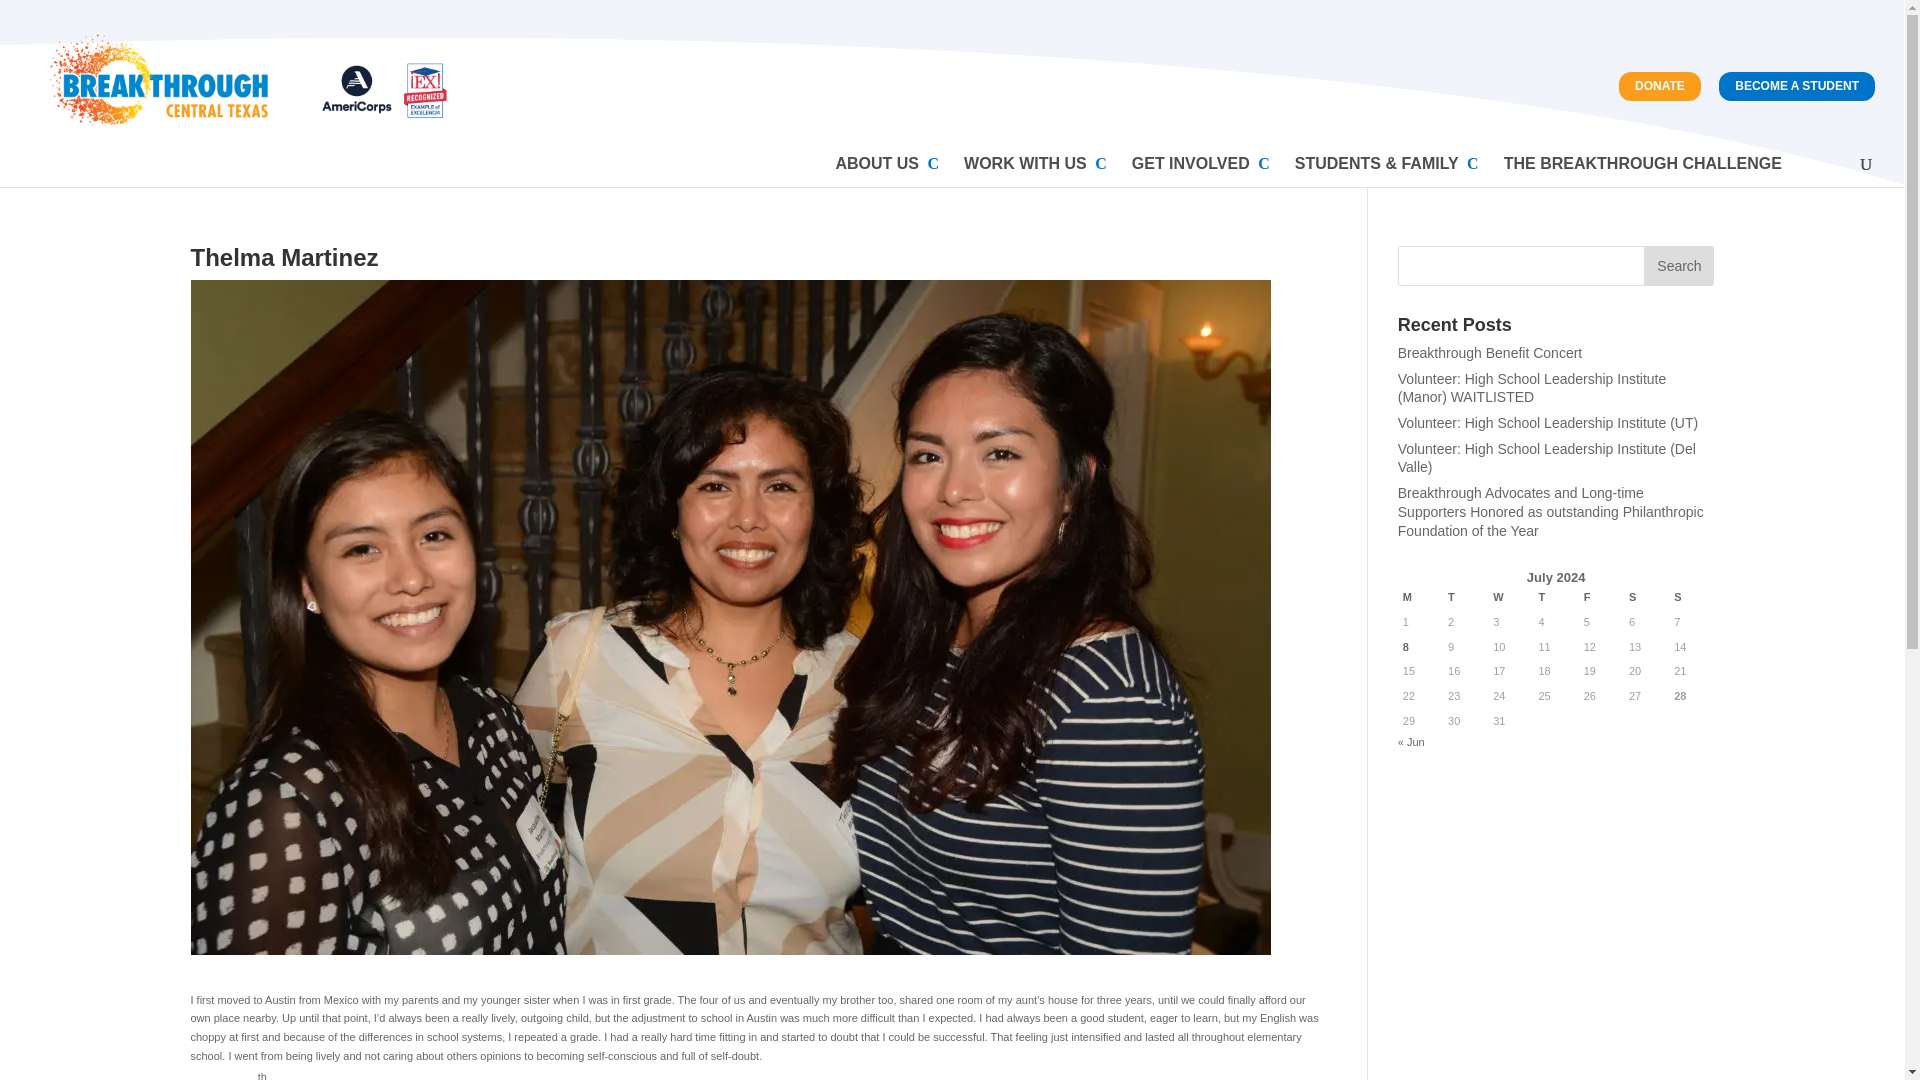 This screenshot has height=1080, width=1920. I want to click on THE BREAKTHROUGH CHALLENGE, so click(1642, 171).